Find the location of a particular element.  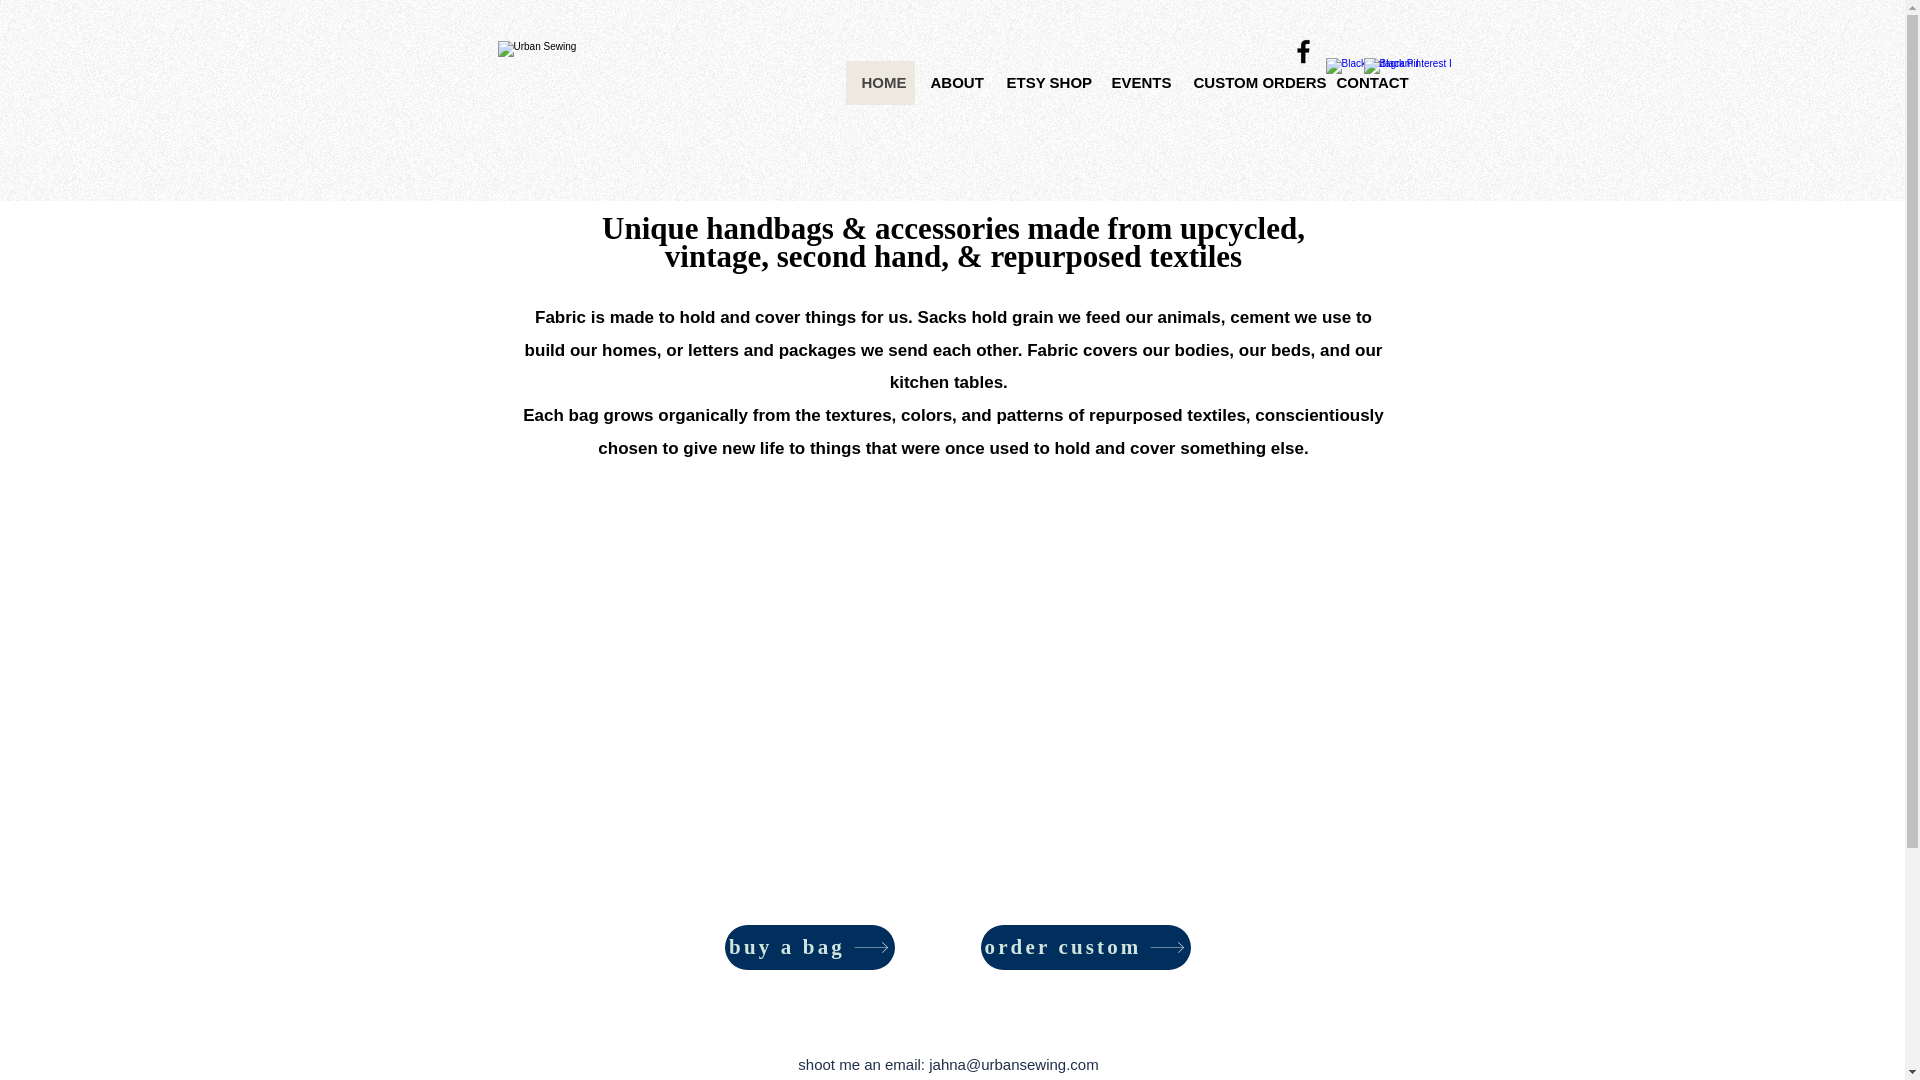

buy a bag is located at coordinates (808, 946).